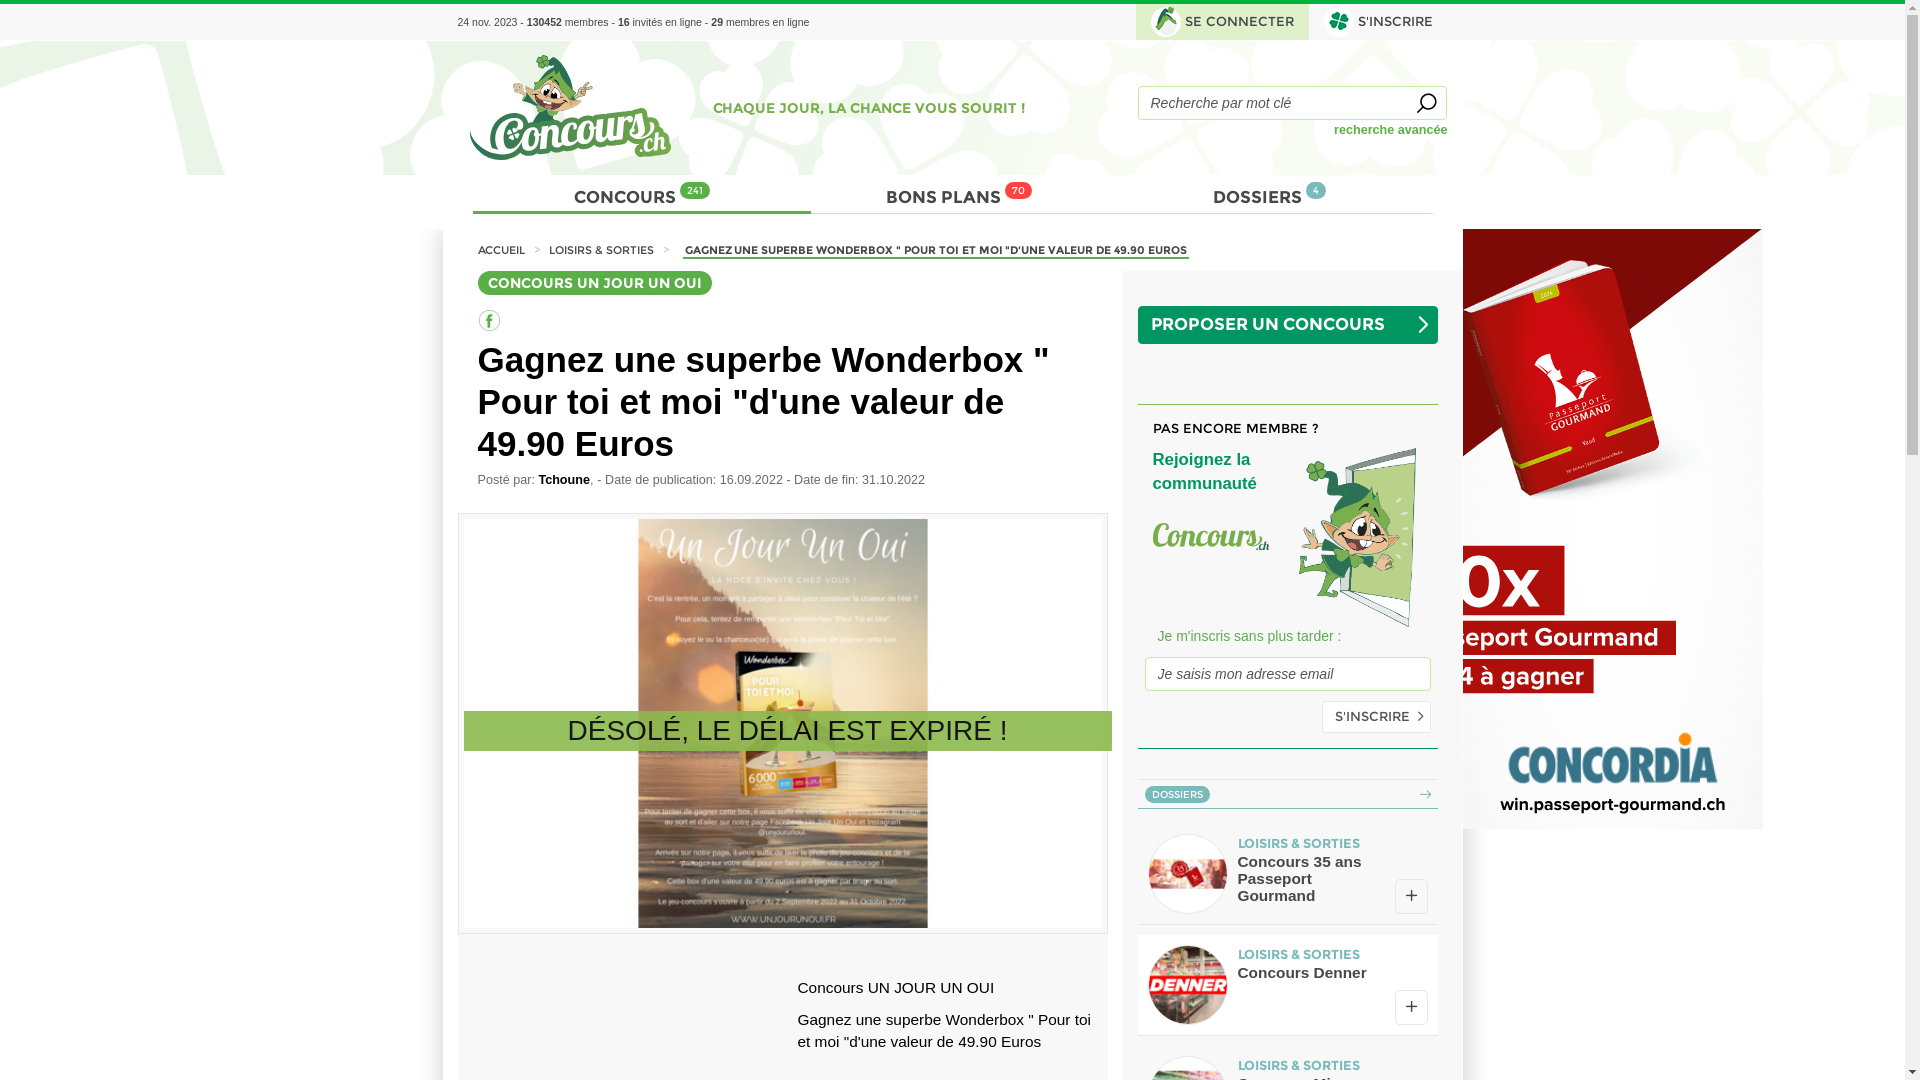 The width and height of the screenshot is (1920, 1080). Describe the element at coordinates (1270, 194) in the screenshot. I see `DOSSIERS 4` at that location.